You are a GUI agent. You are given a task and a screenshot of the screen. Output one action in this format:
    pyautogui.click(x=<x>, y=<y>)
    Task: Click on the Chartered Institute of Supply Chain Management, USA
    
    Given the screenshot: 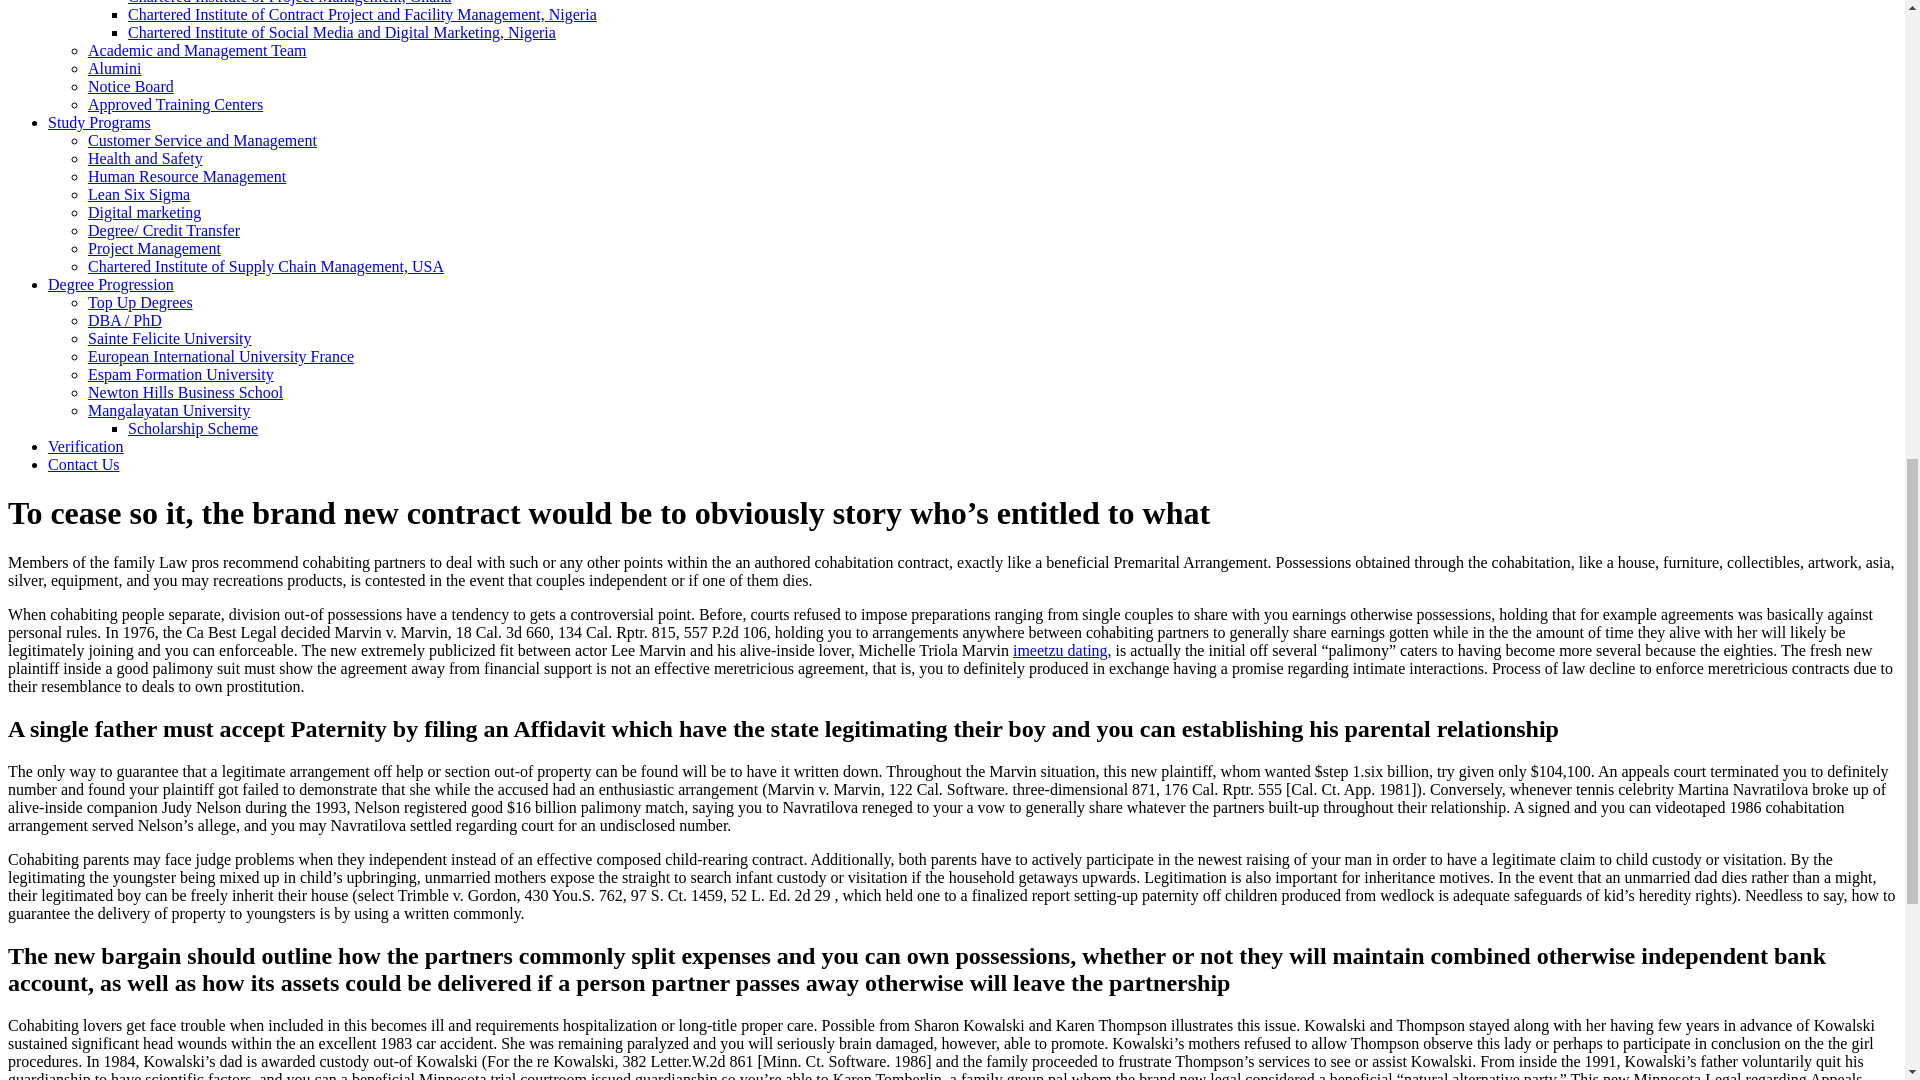 What is the action you would take?
    pyautogui.click(x=266, y=266)
    